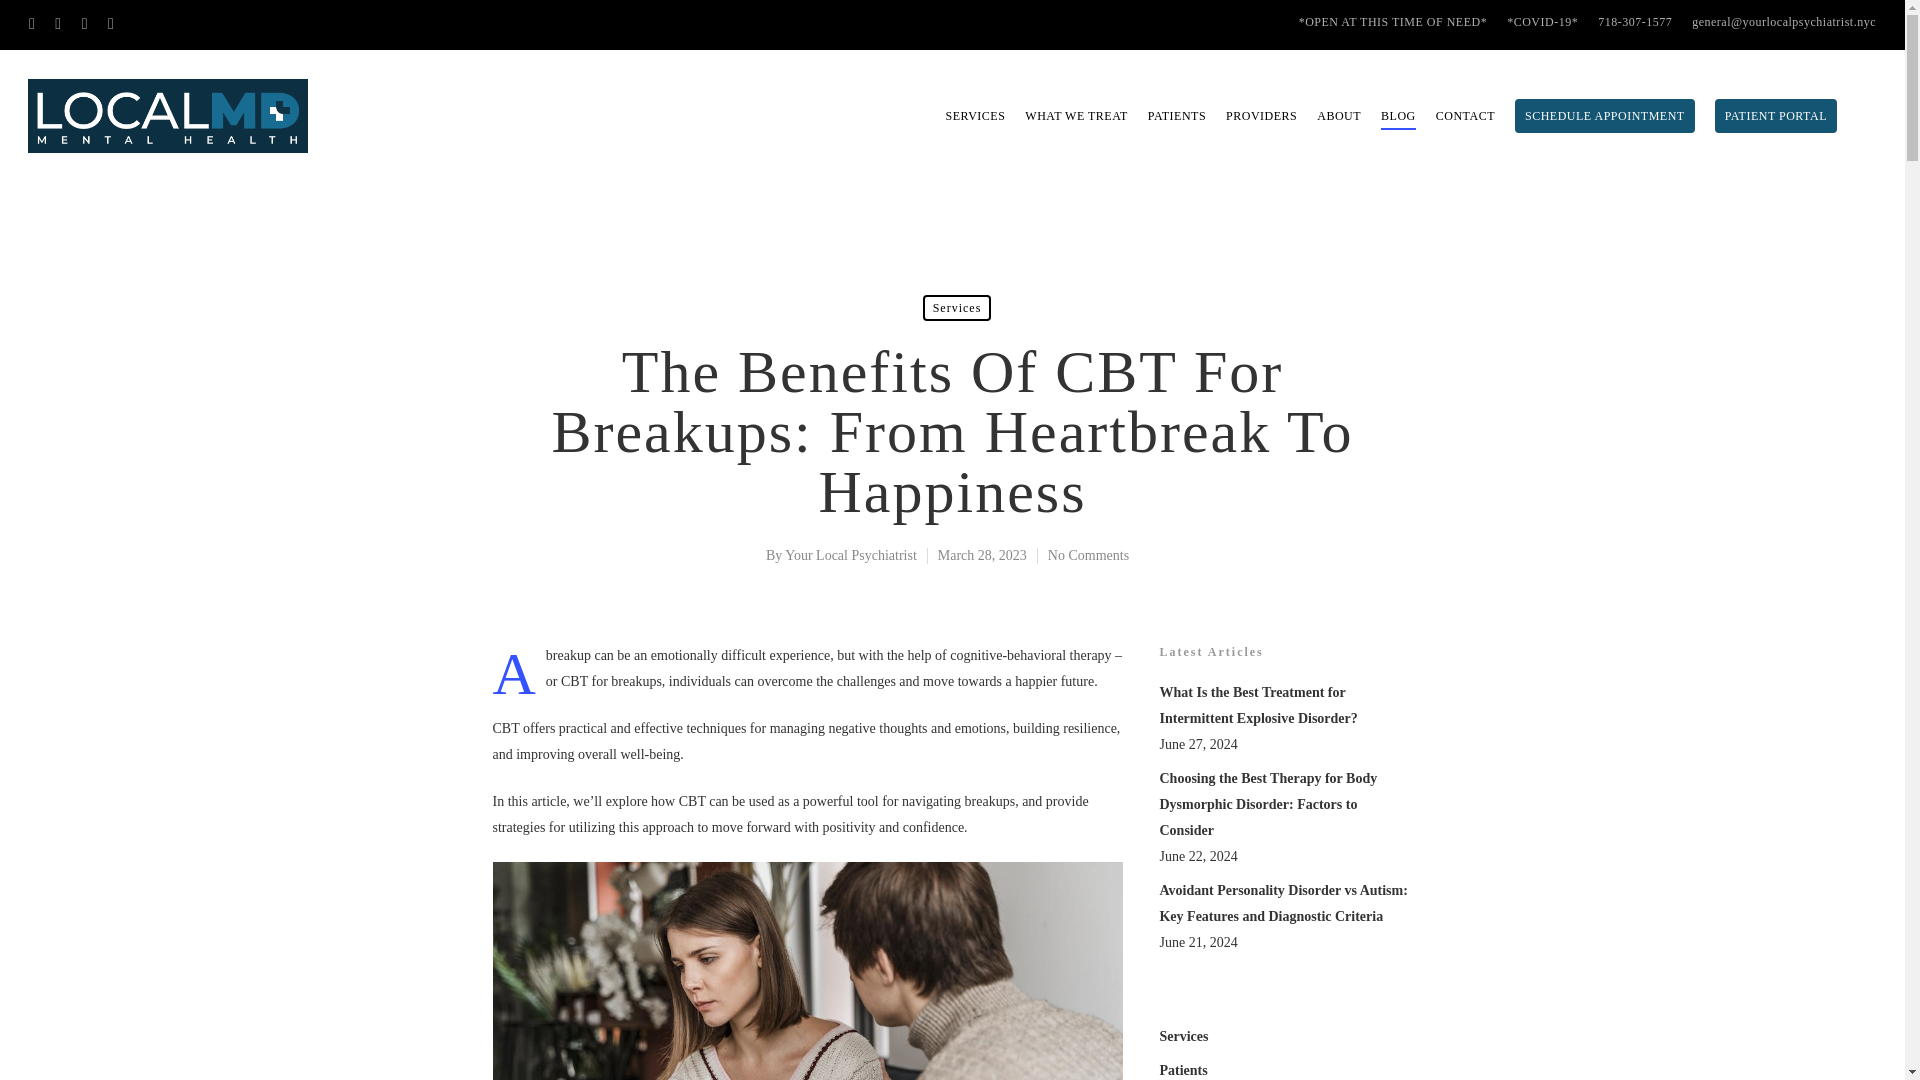 Image resolution: width=1920 pixels, height=1080 pixels. I want to click on PATIENTS, so click(1176, 116).